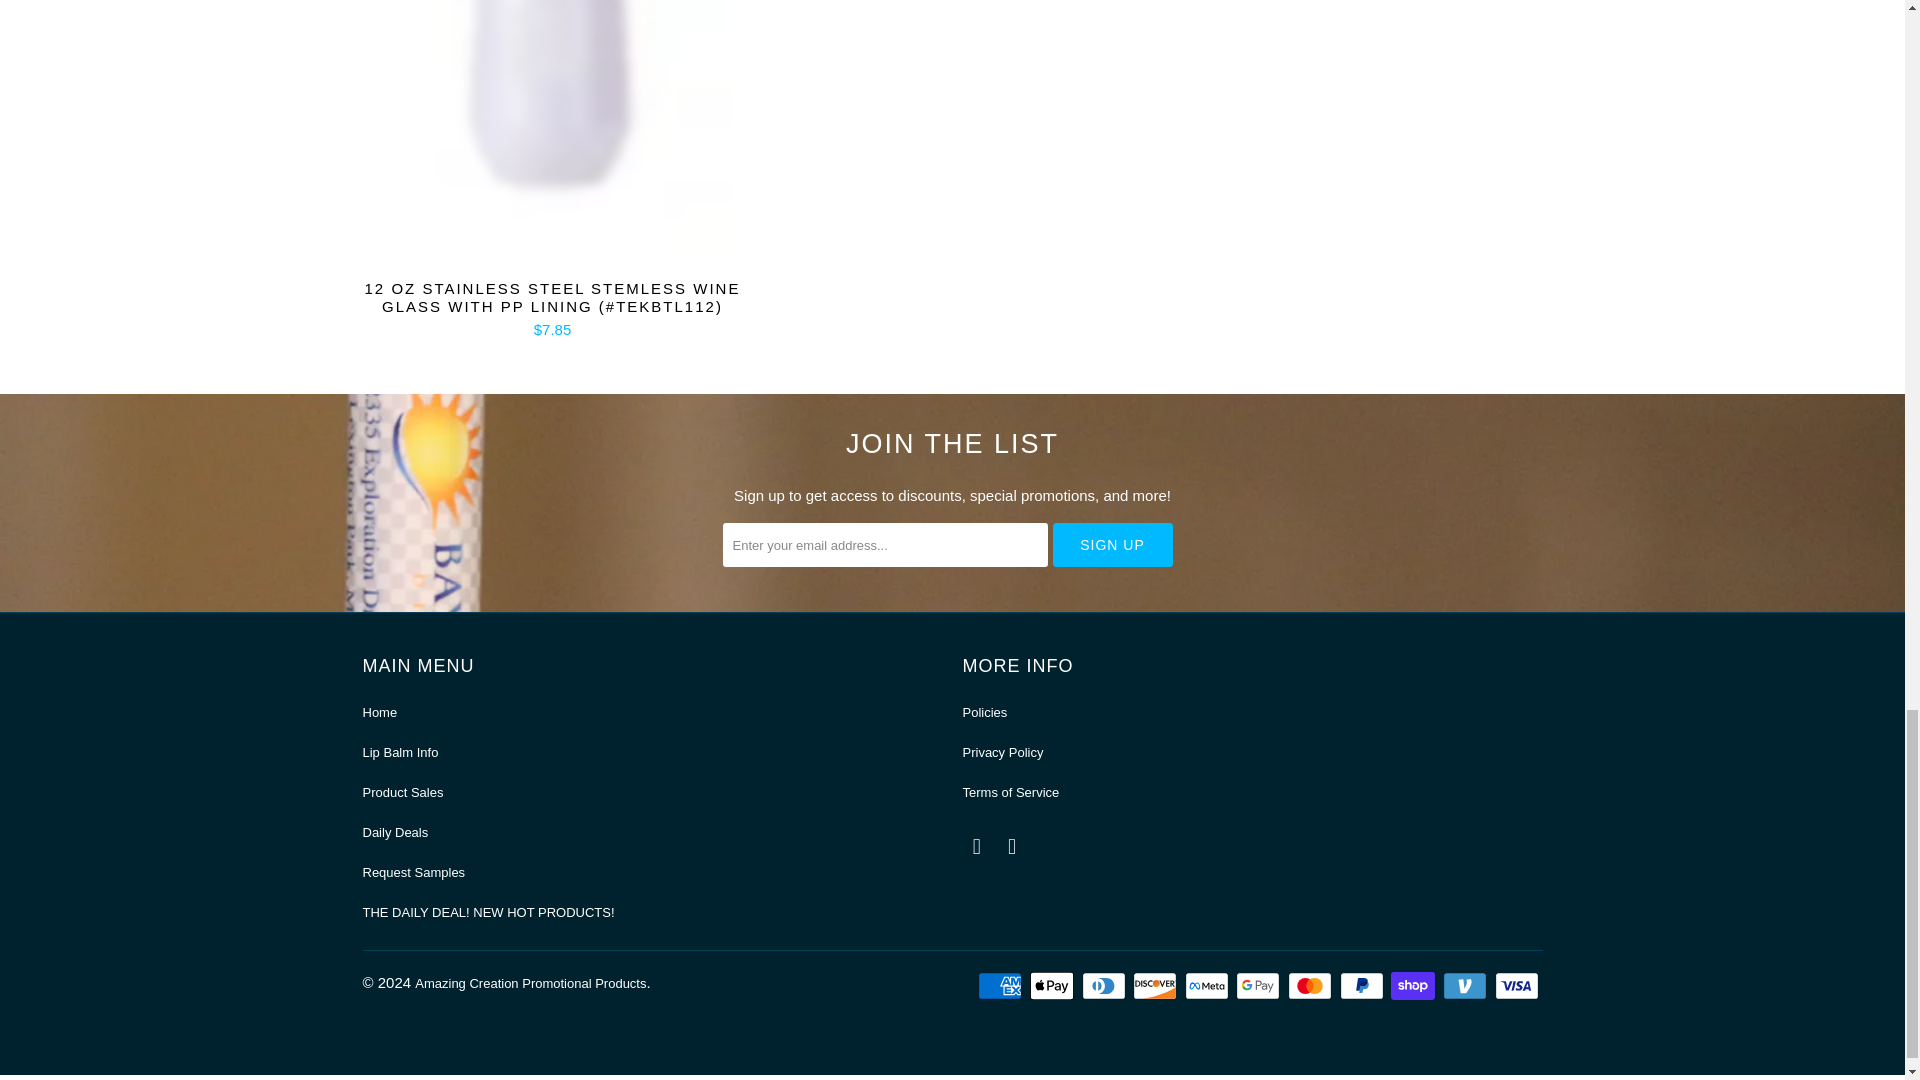 This screenshot has height=1080, width=1920. Describe the element at coordinates (1467, 986) in the screenshot. I see `Venmo` at that location.